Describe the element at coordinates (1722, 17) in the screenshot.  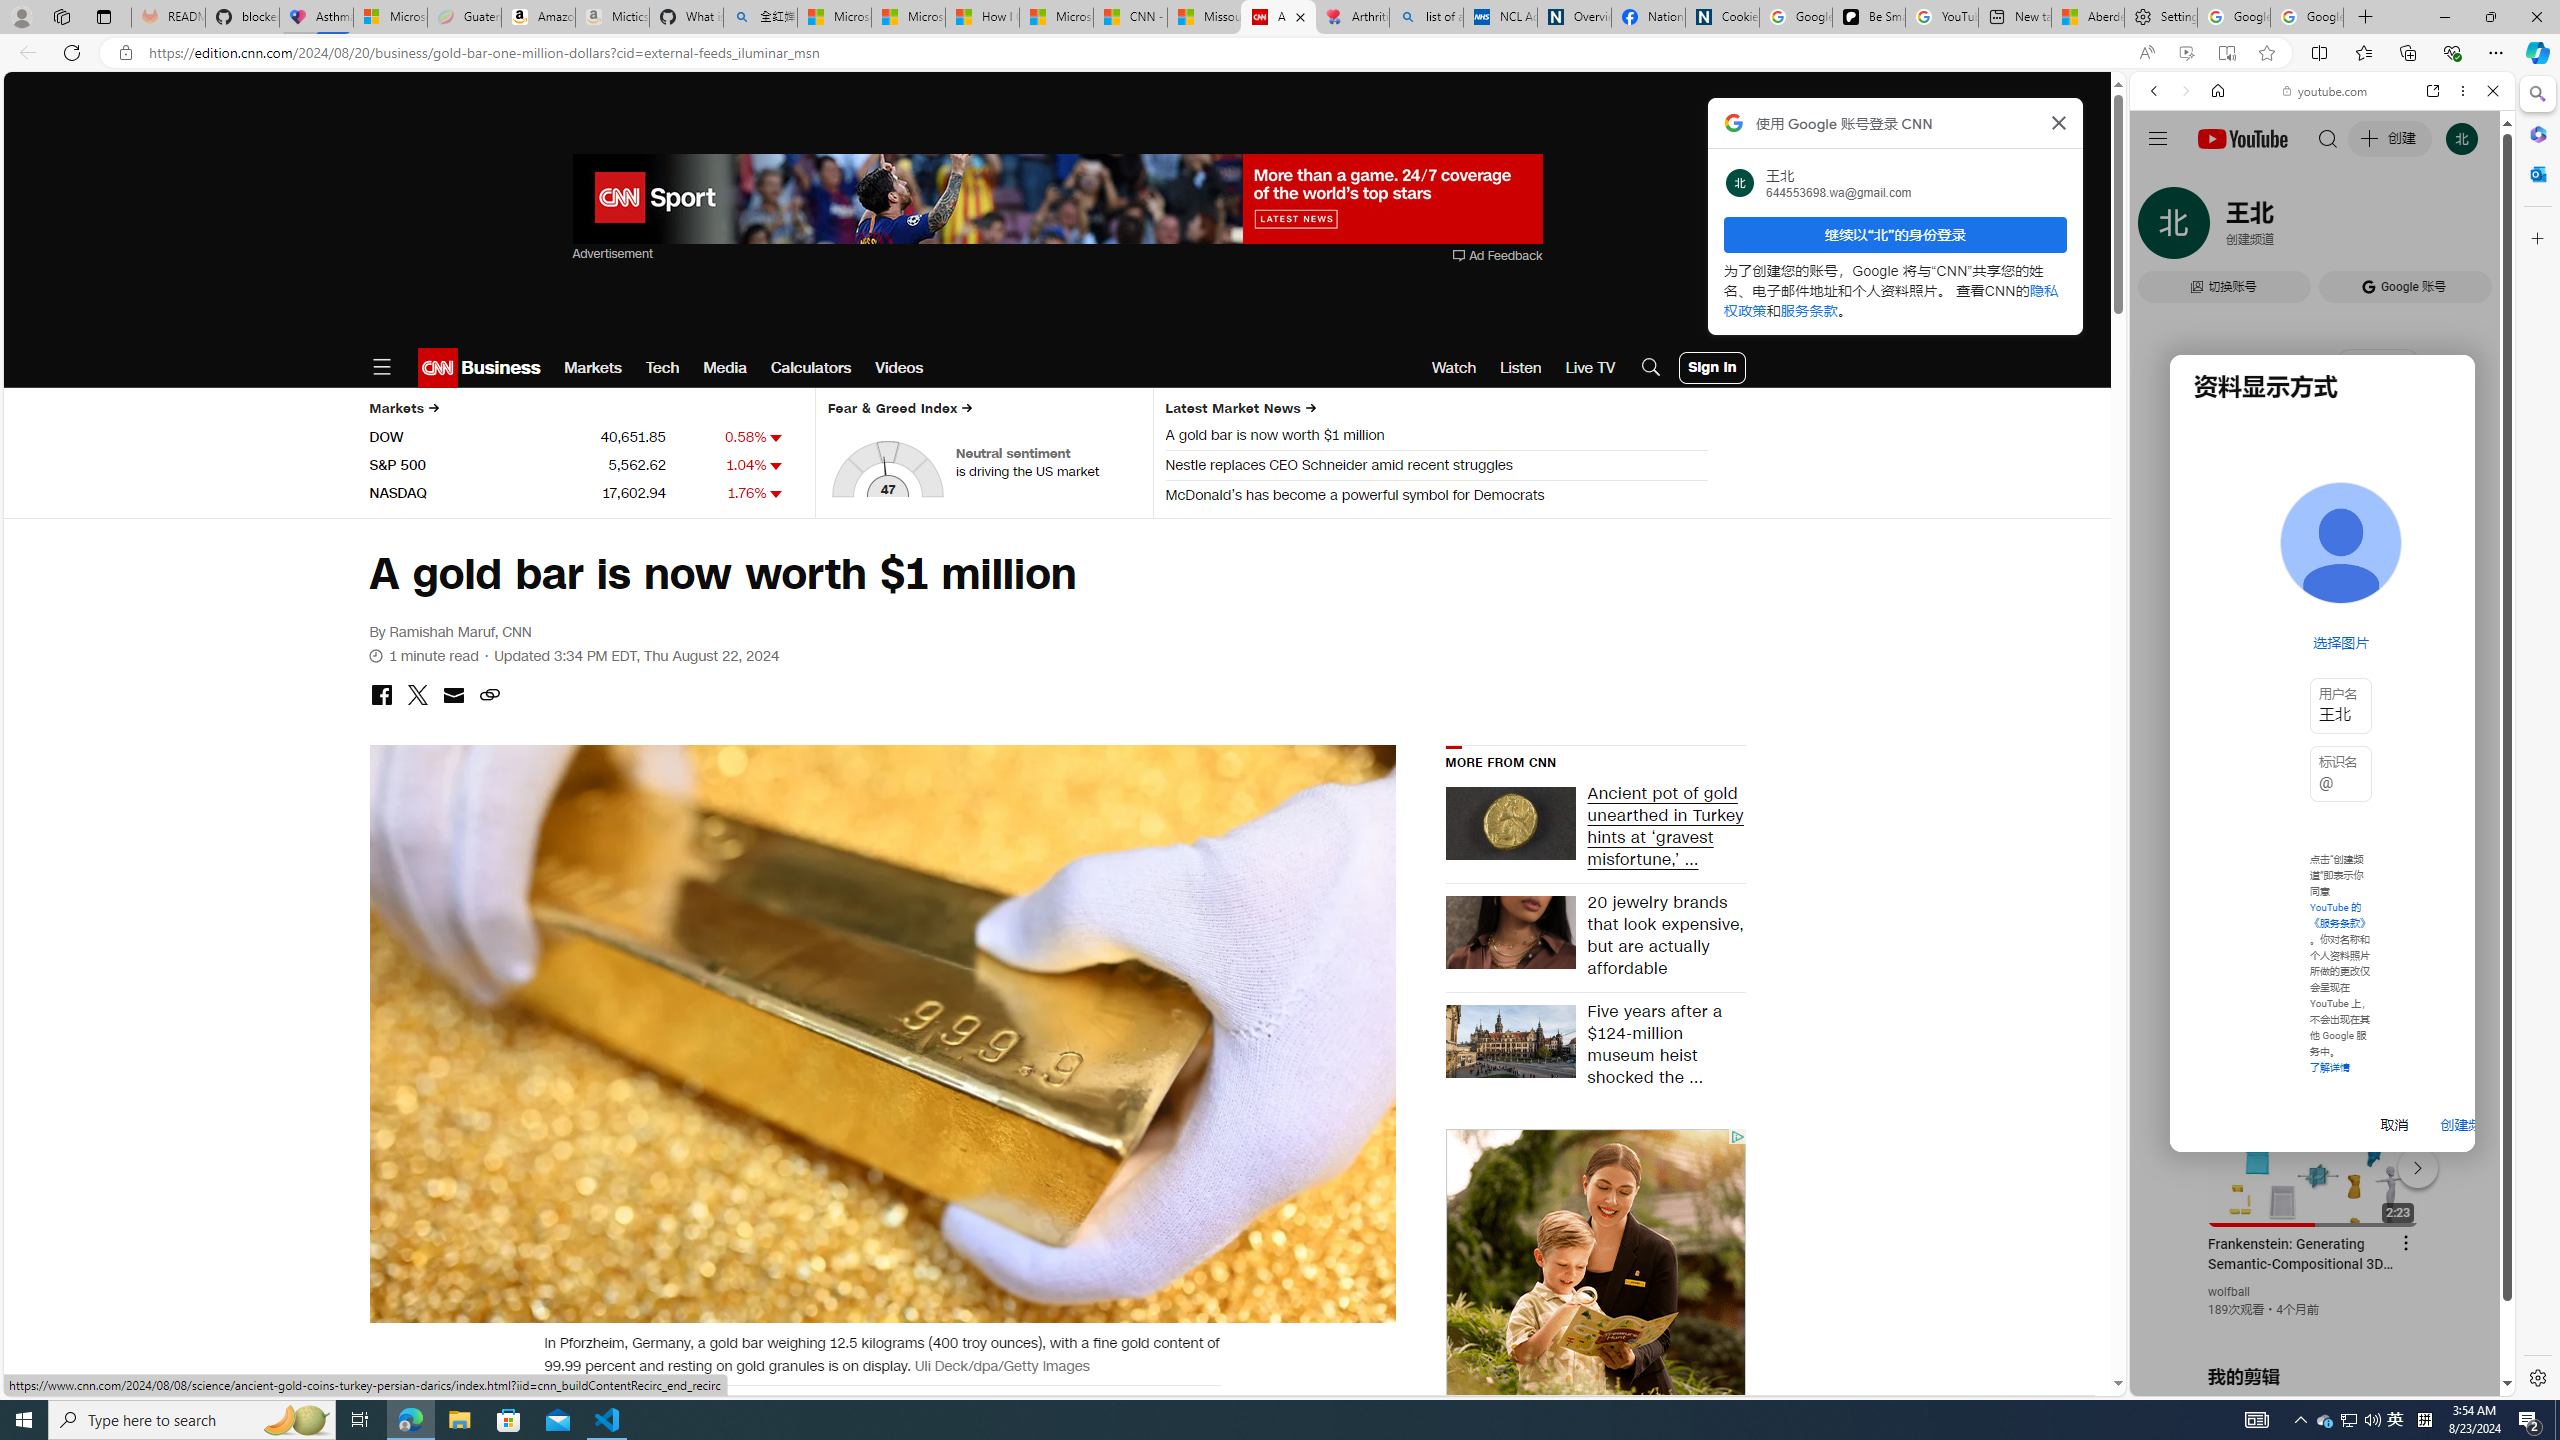
I see `Cookies` at that location.